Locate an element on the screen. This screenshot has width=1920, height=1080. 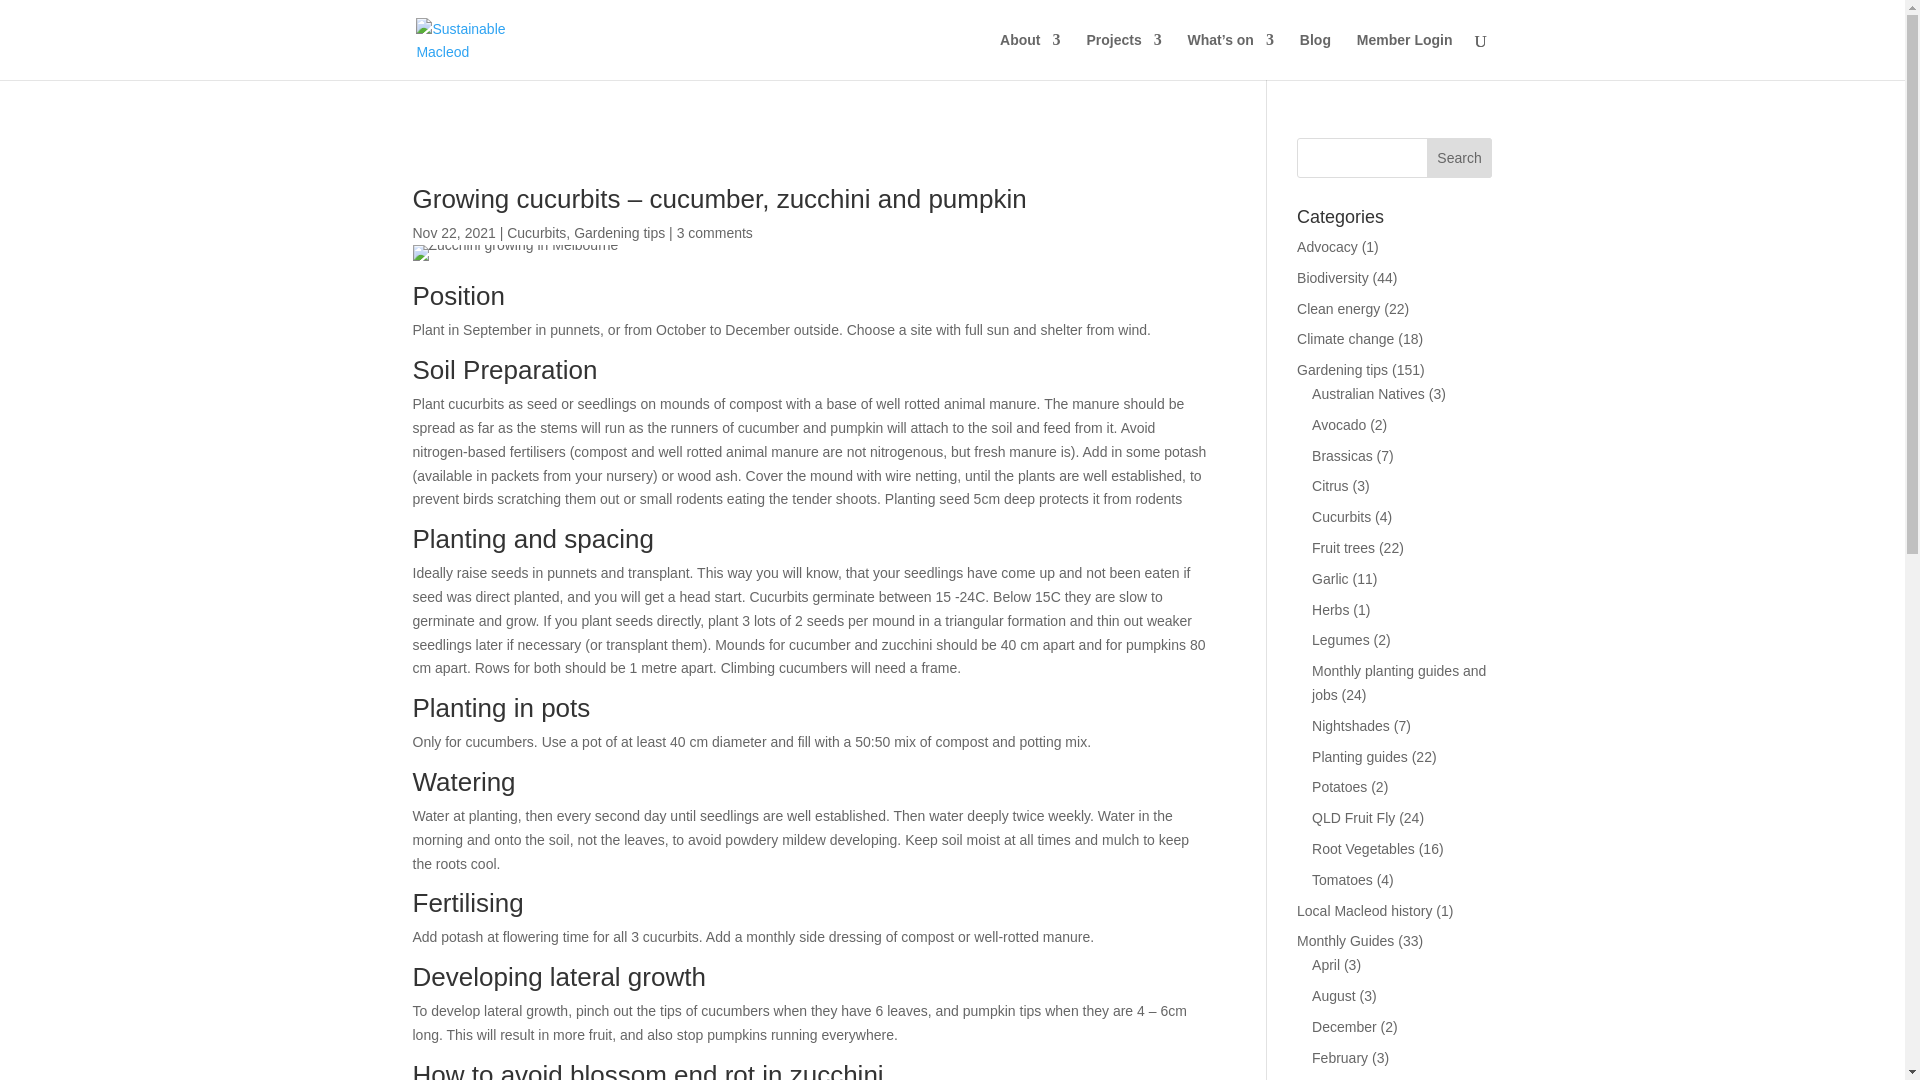
Citrus is located at coordinates (1330, 486).